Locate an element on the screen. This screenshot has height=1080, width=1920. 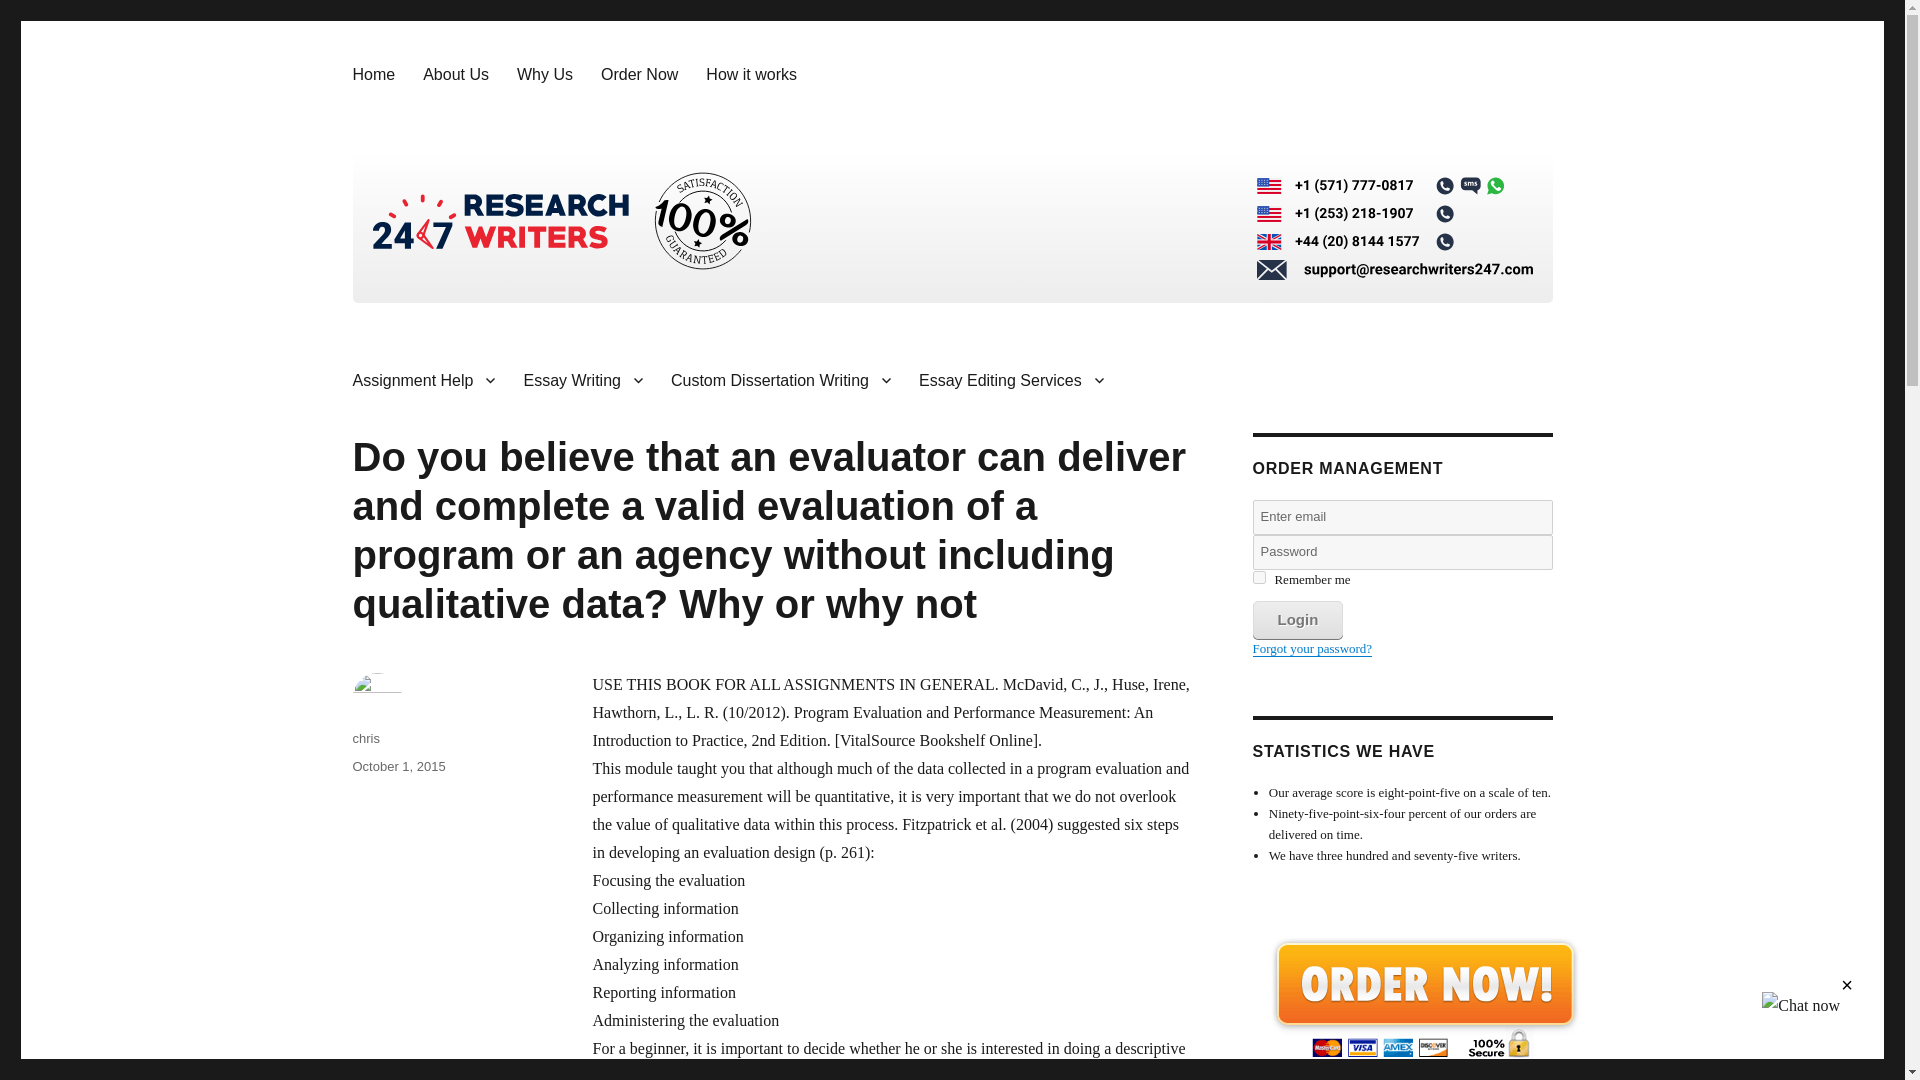
About Us is located at coordinates (456, 74).